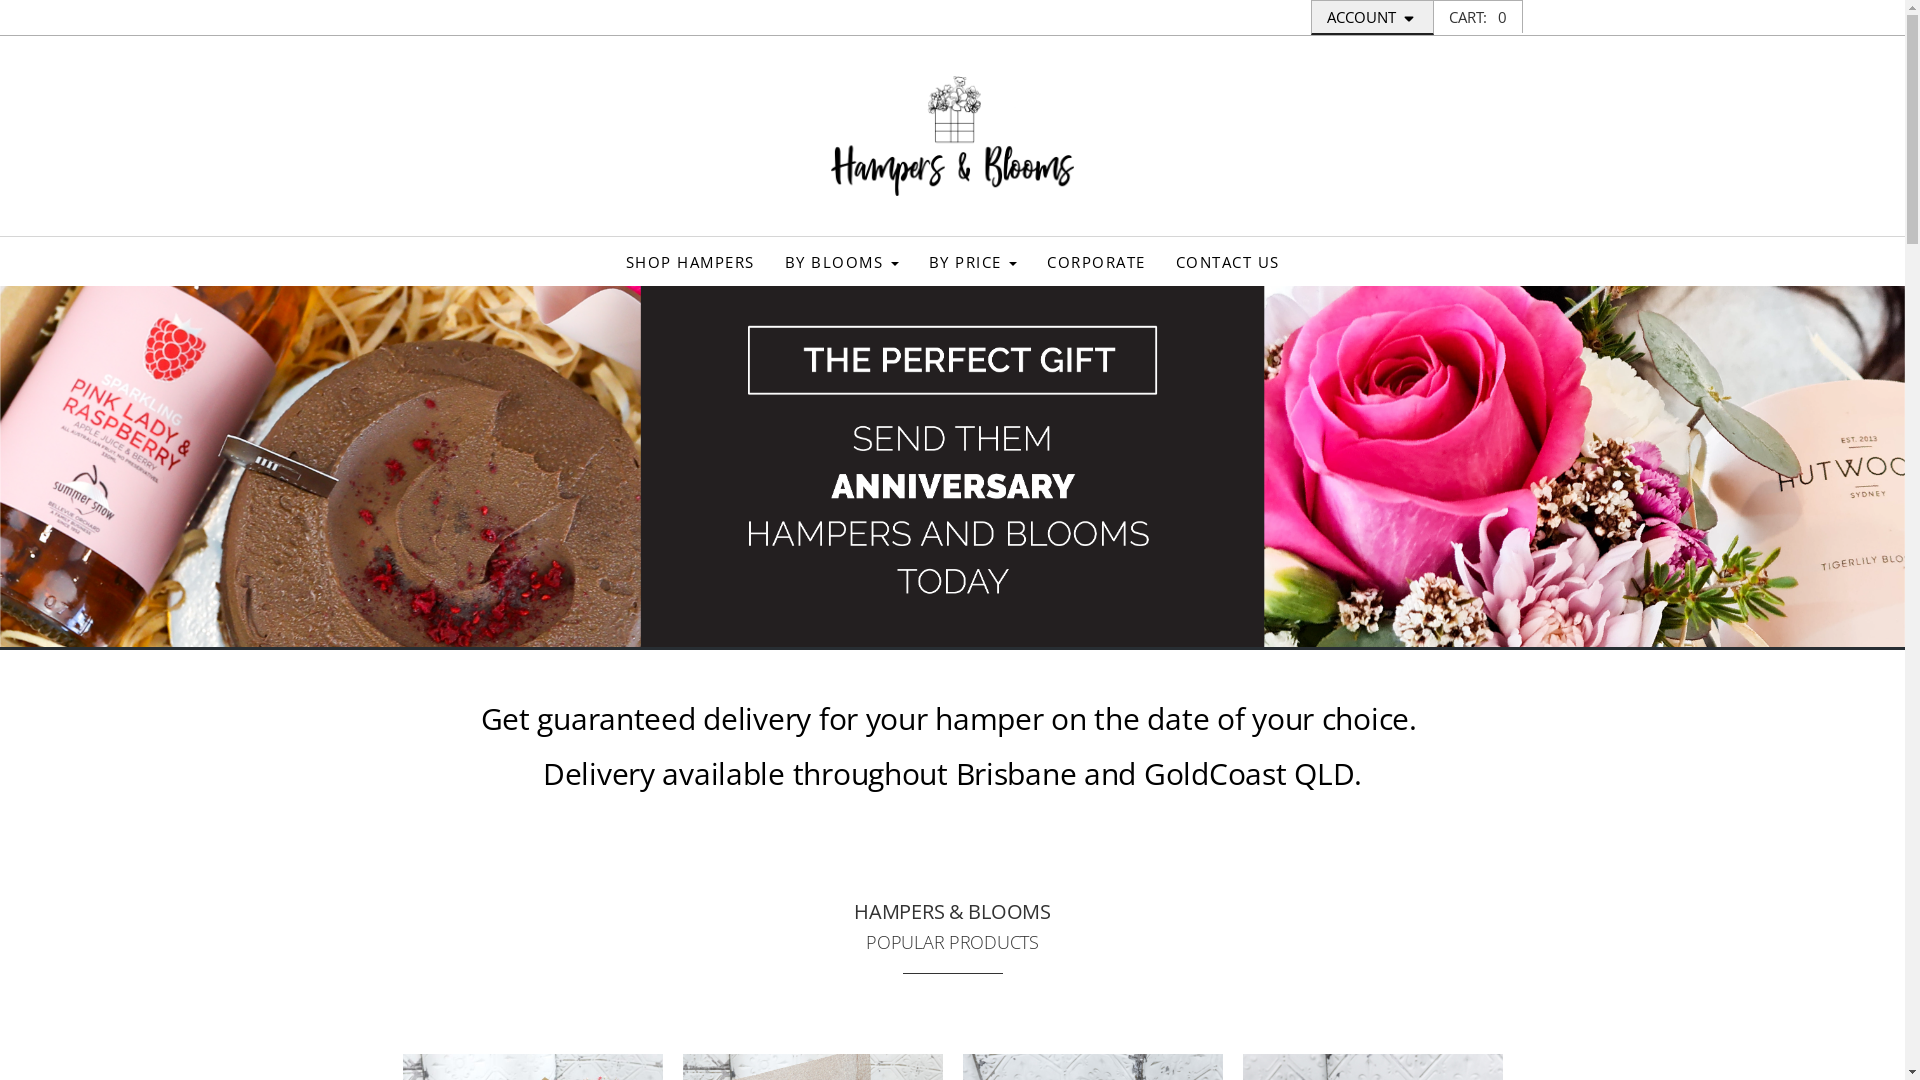 The image size is (1920, 1080). I want to click on CORPORATE, so click(1096, 262).